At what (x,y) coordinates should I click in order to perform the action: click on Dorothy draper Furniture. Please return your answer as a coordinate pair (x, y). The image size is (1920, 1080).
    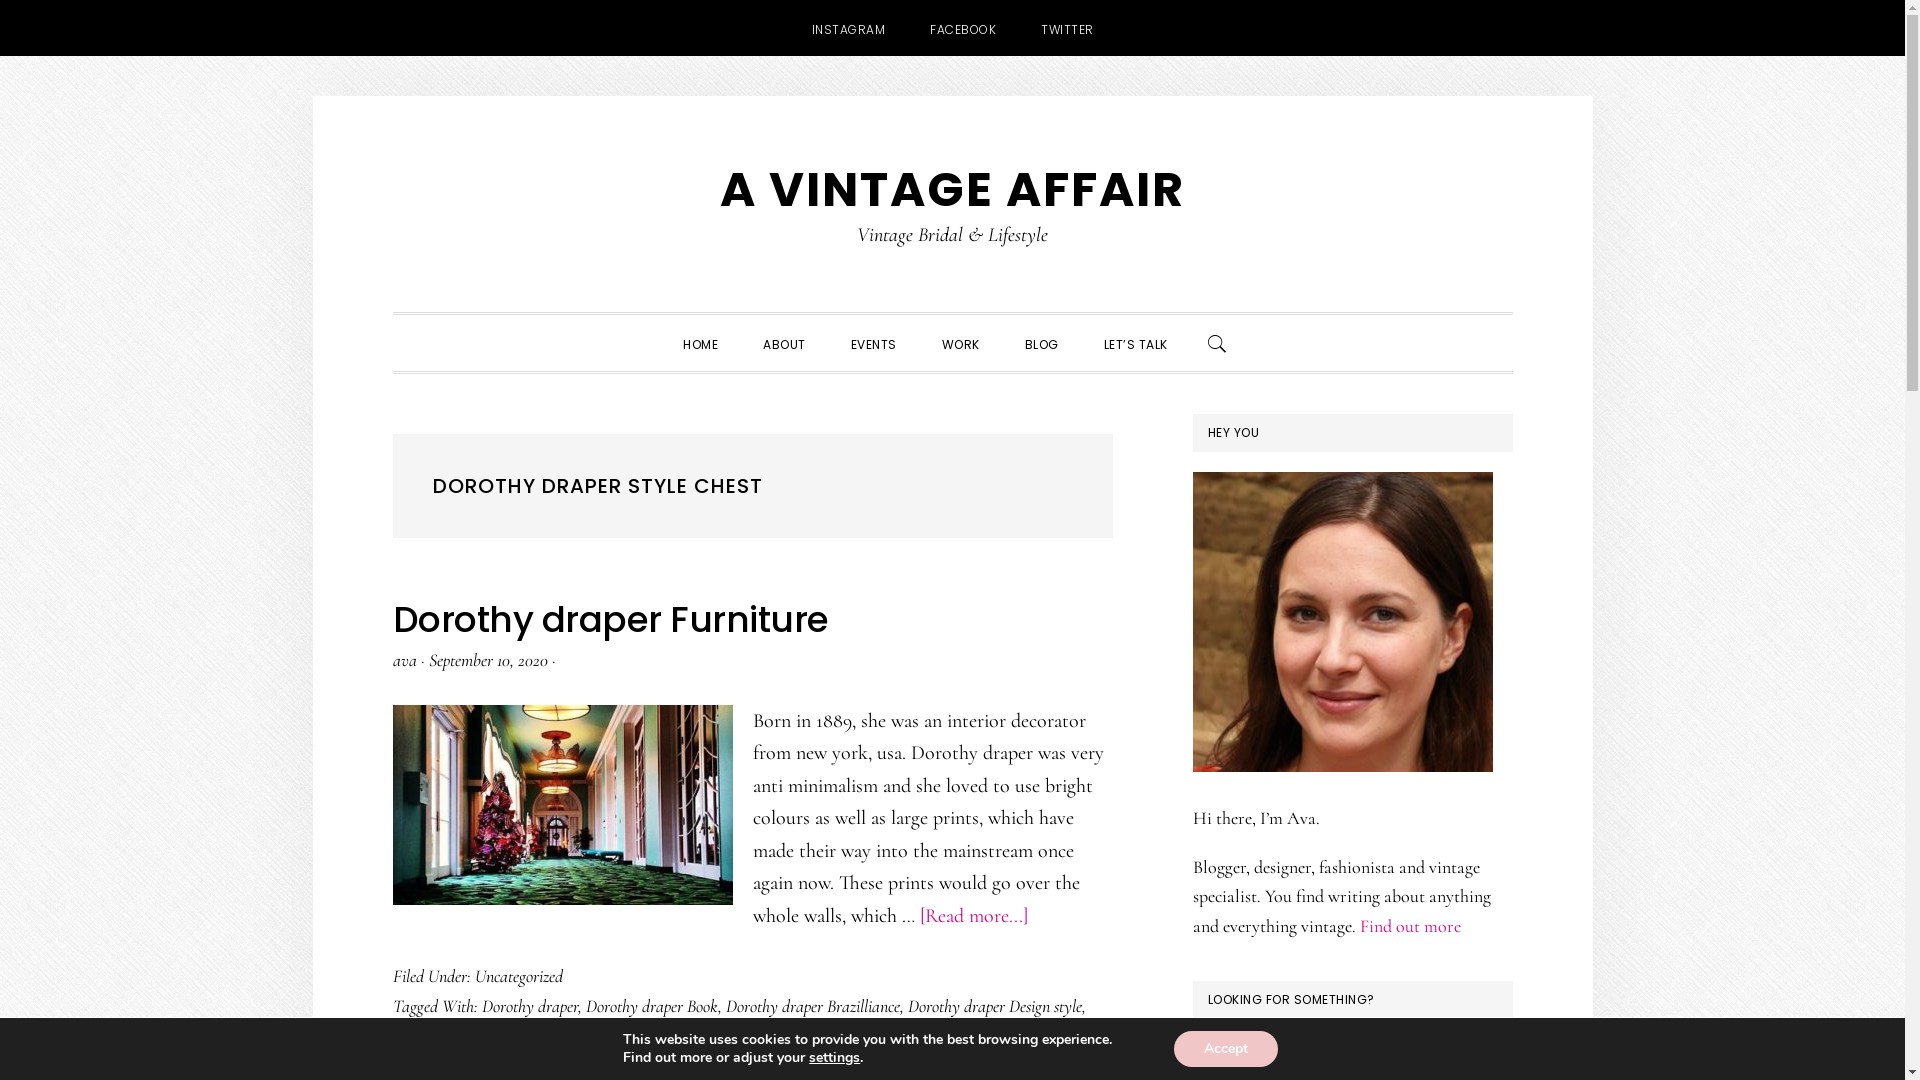
    Looking at the image, I should click on (626, 1035).